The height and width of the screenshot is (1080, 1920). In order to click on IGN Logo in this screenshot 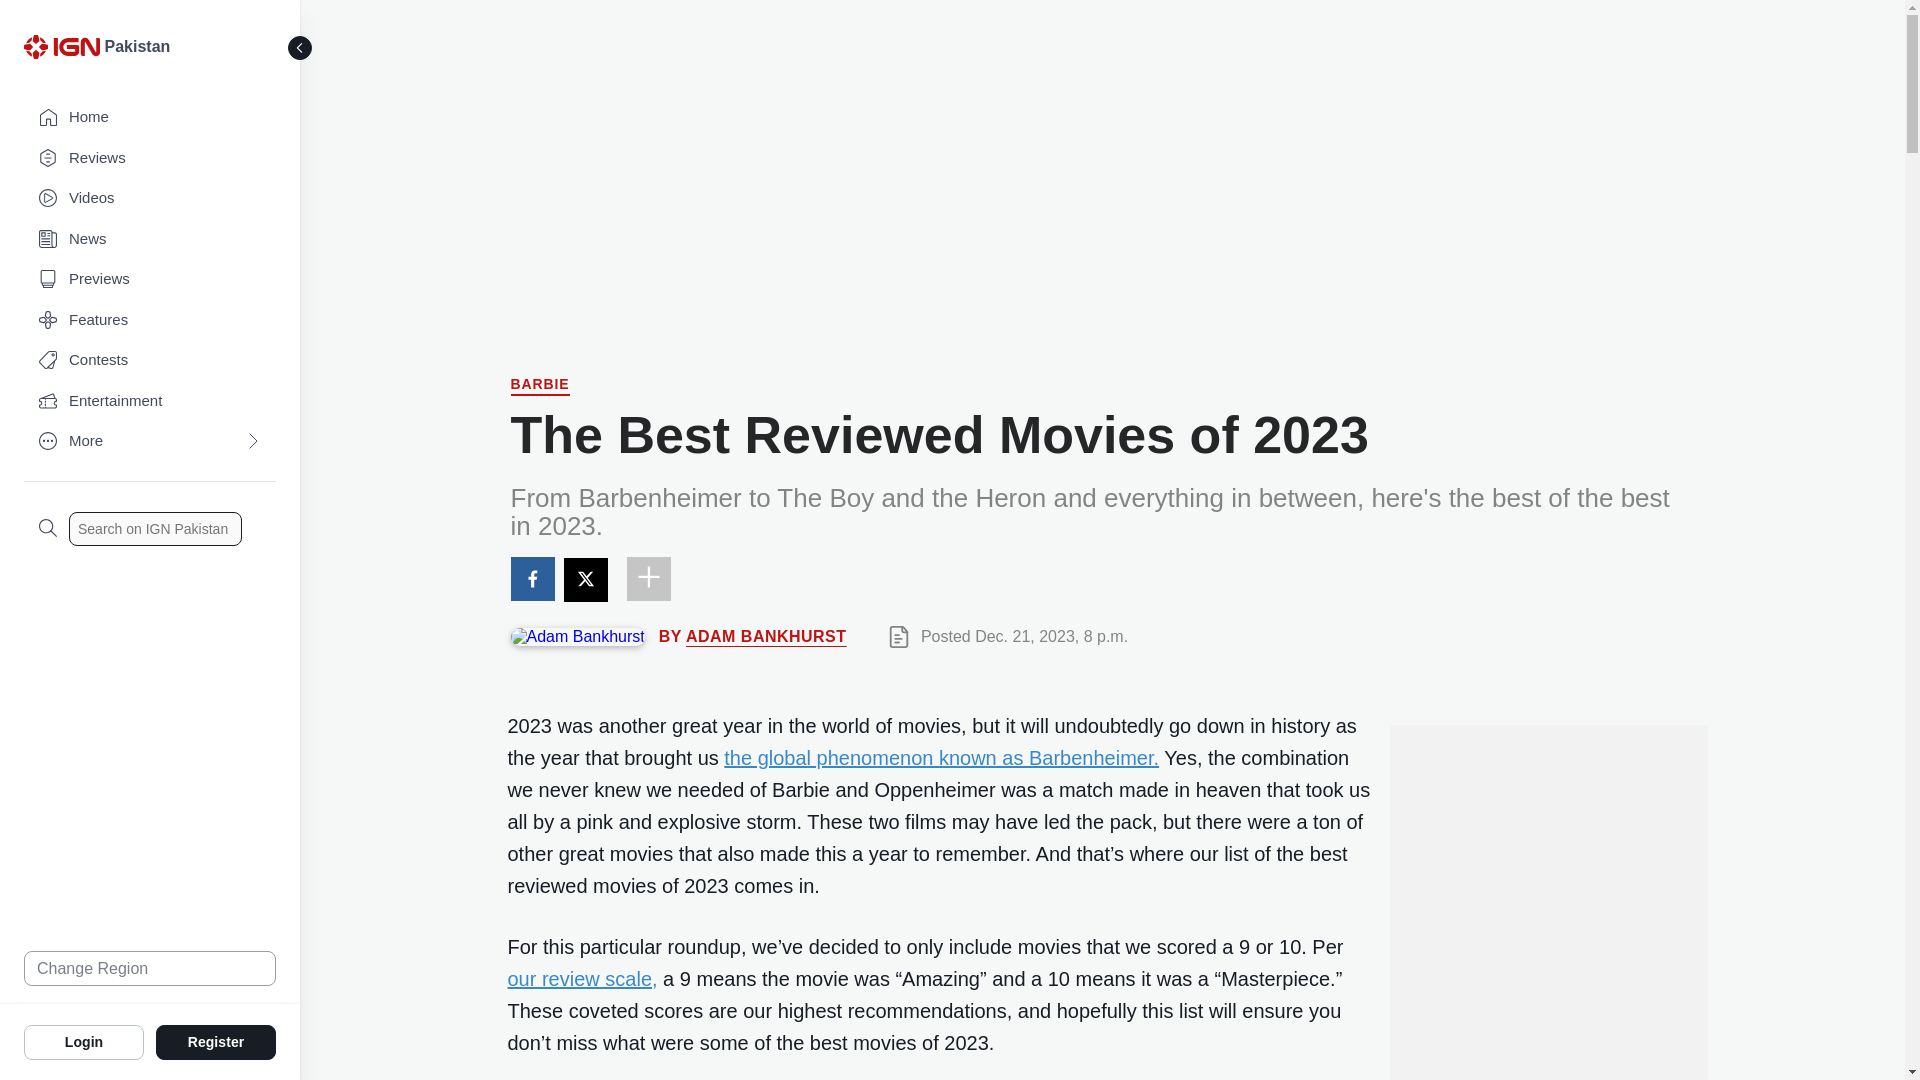, I will do `click(61, 46)`.